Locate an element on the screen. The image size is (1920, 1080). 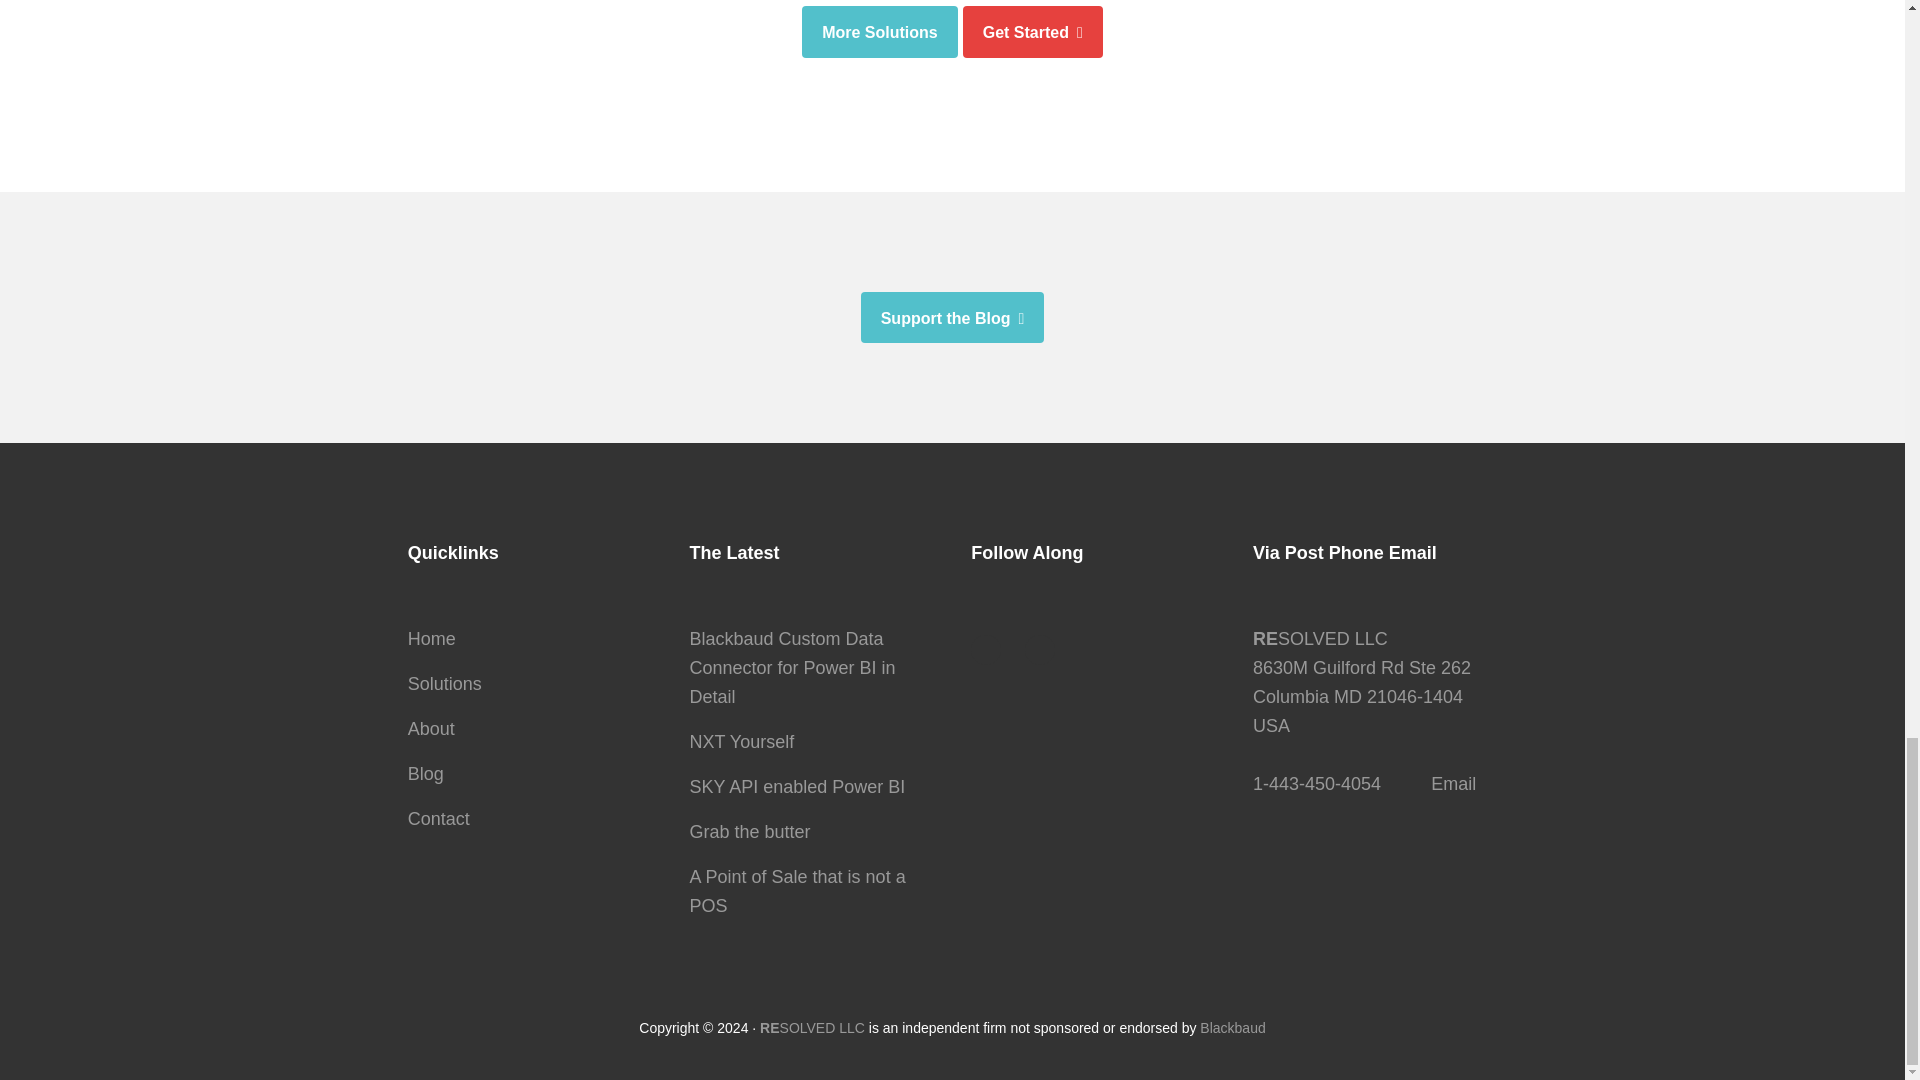
Email is located at coordinates (1453, 784).